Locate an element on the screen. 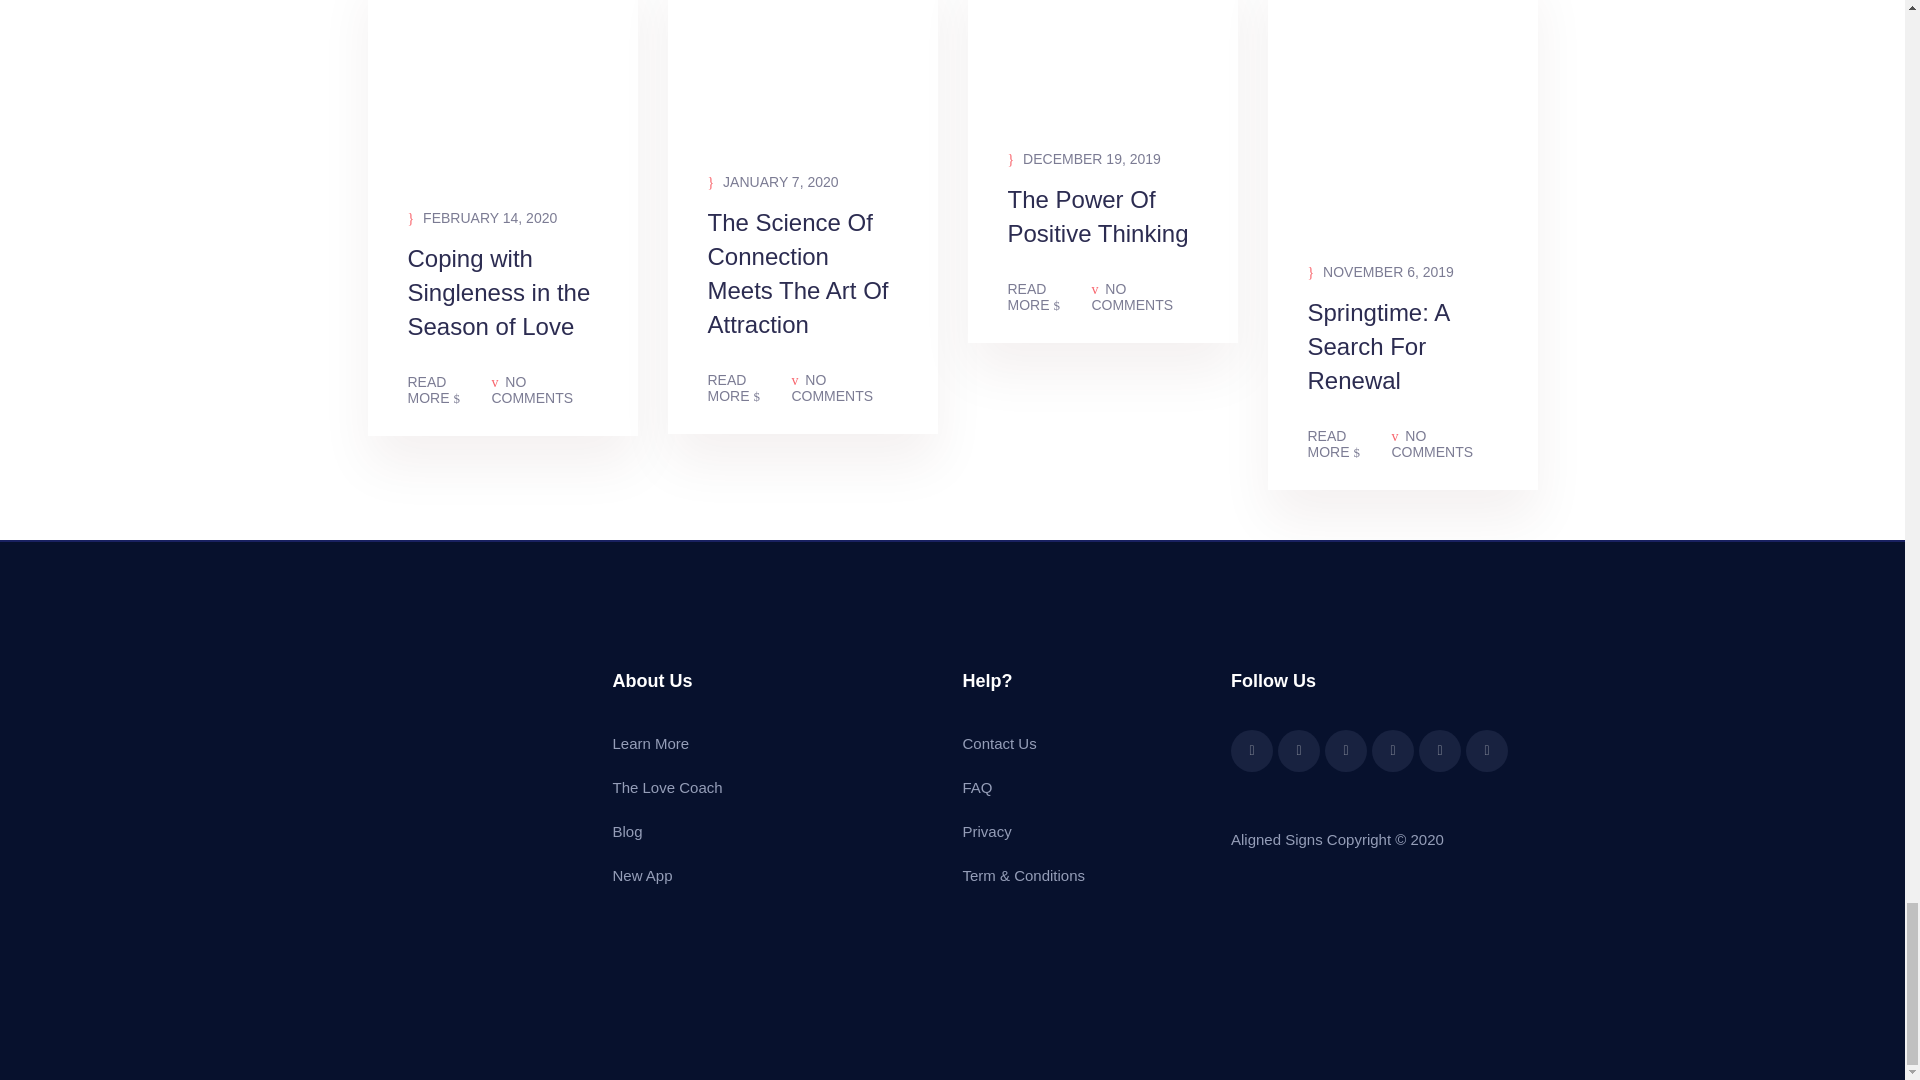 The height and width of the screenshot is (1080, 1920). READ MORE is located at coordinates (1350, 444).